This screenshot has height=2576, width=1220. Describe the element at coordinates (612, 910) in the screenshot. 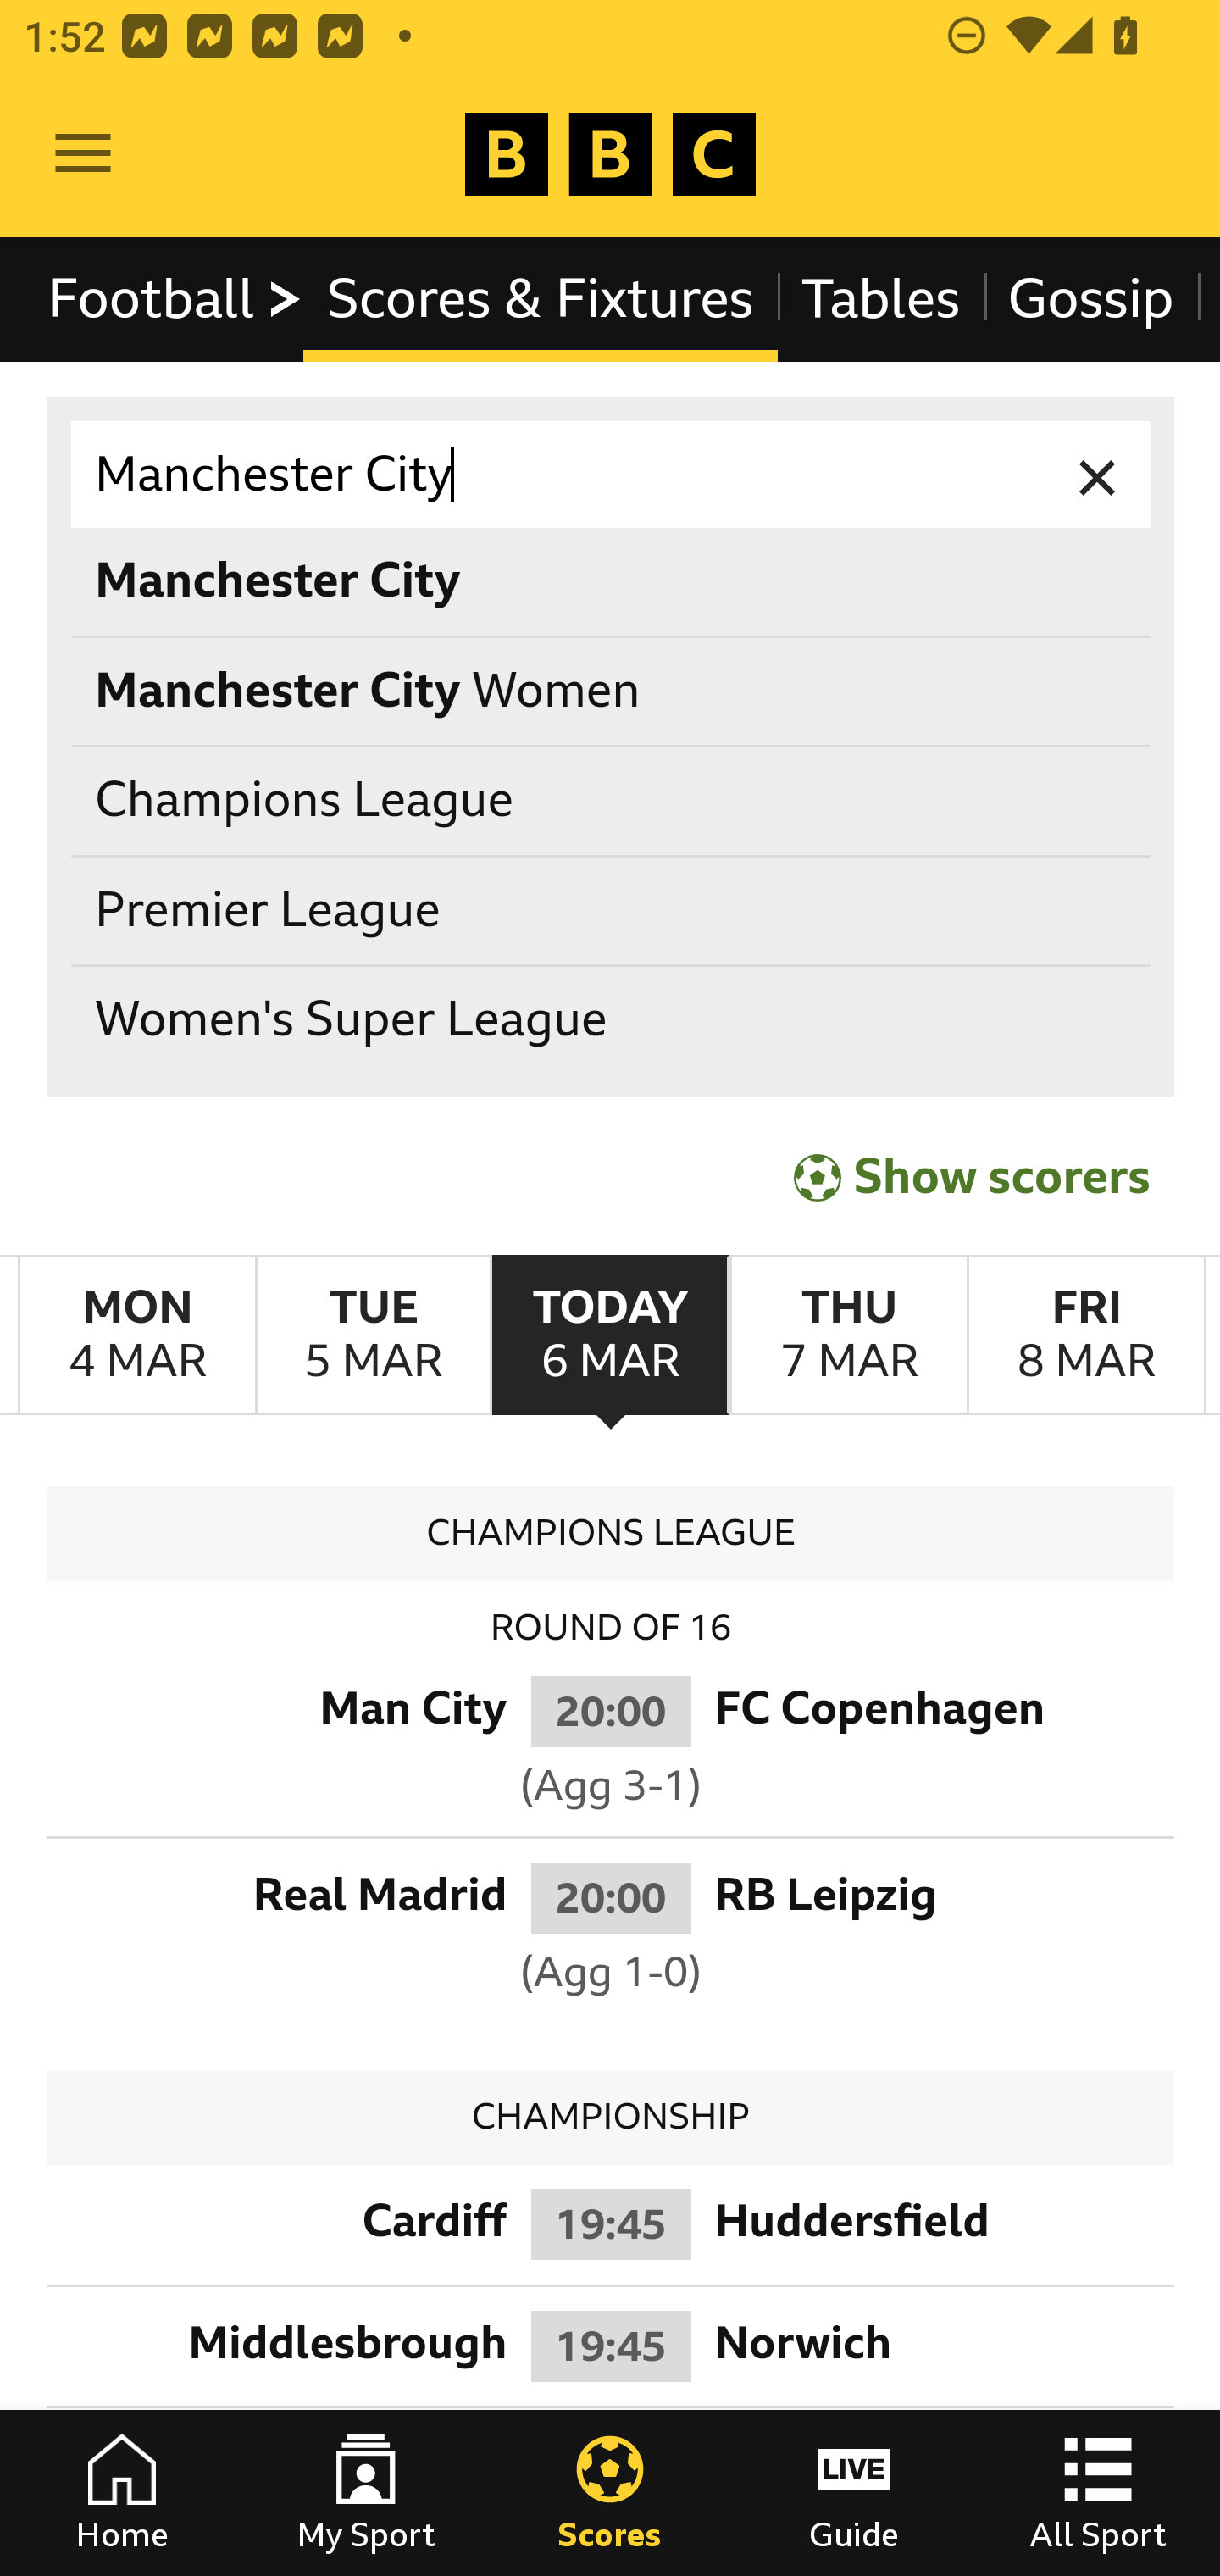

I see `Premier League` at that location.